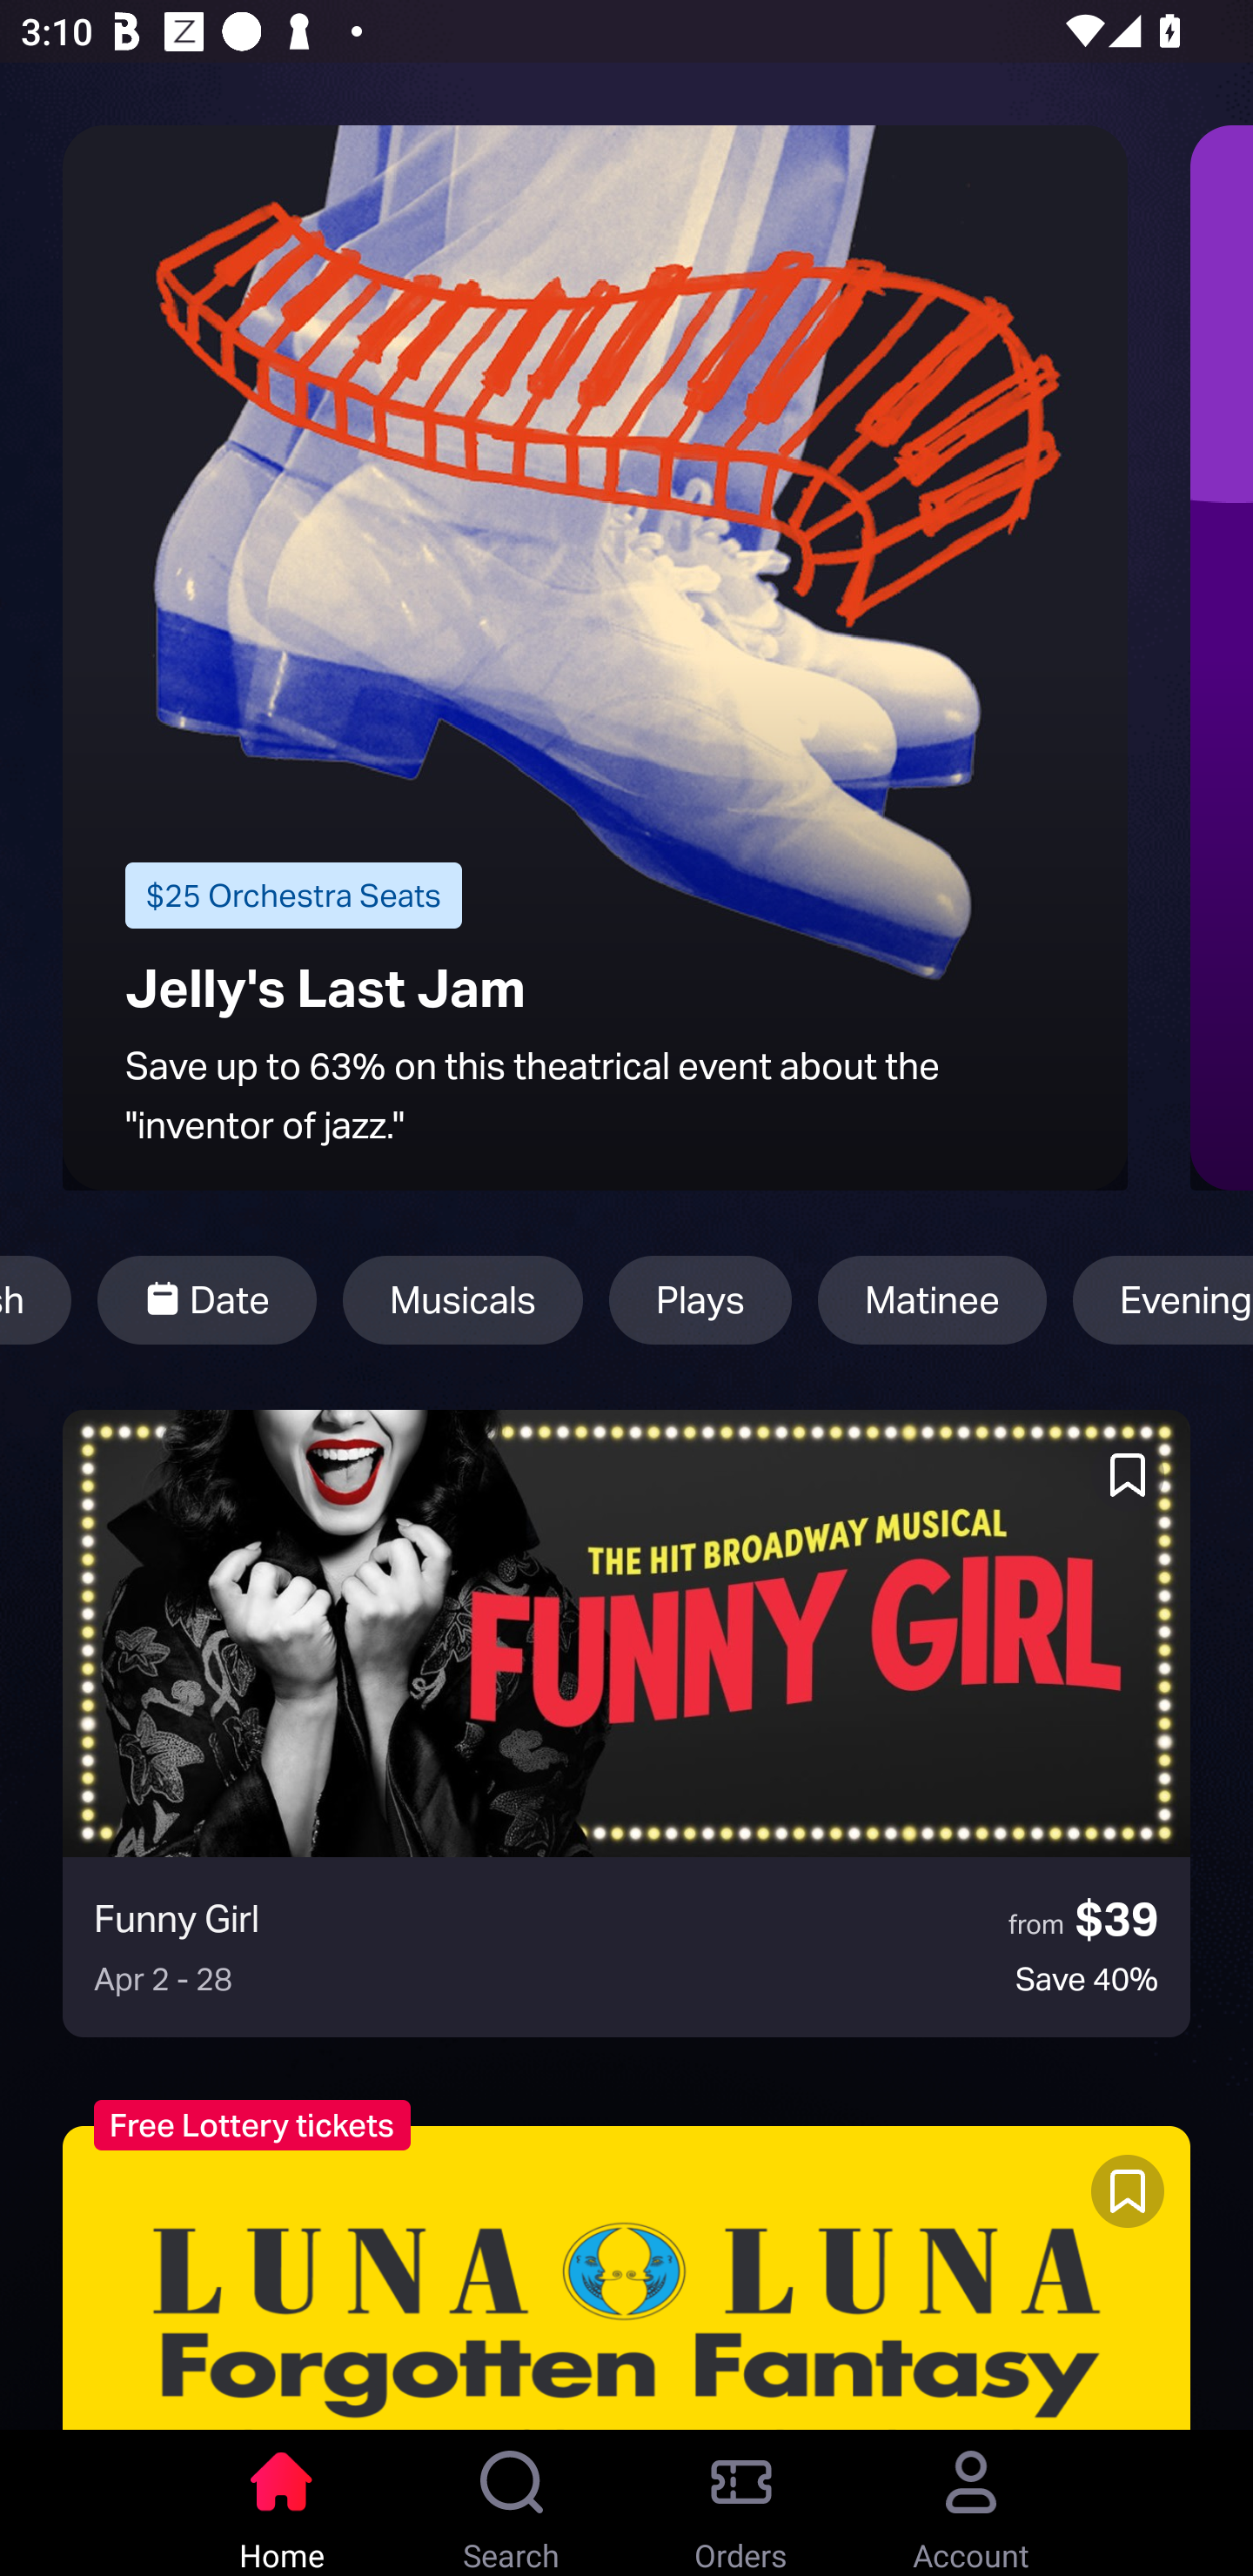 This screenshot has width=1253, height=2576. Describe the element at coordinates (207, 1300) in the screenshot. I see `Date` at that location.